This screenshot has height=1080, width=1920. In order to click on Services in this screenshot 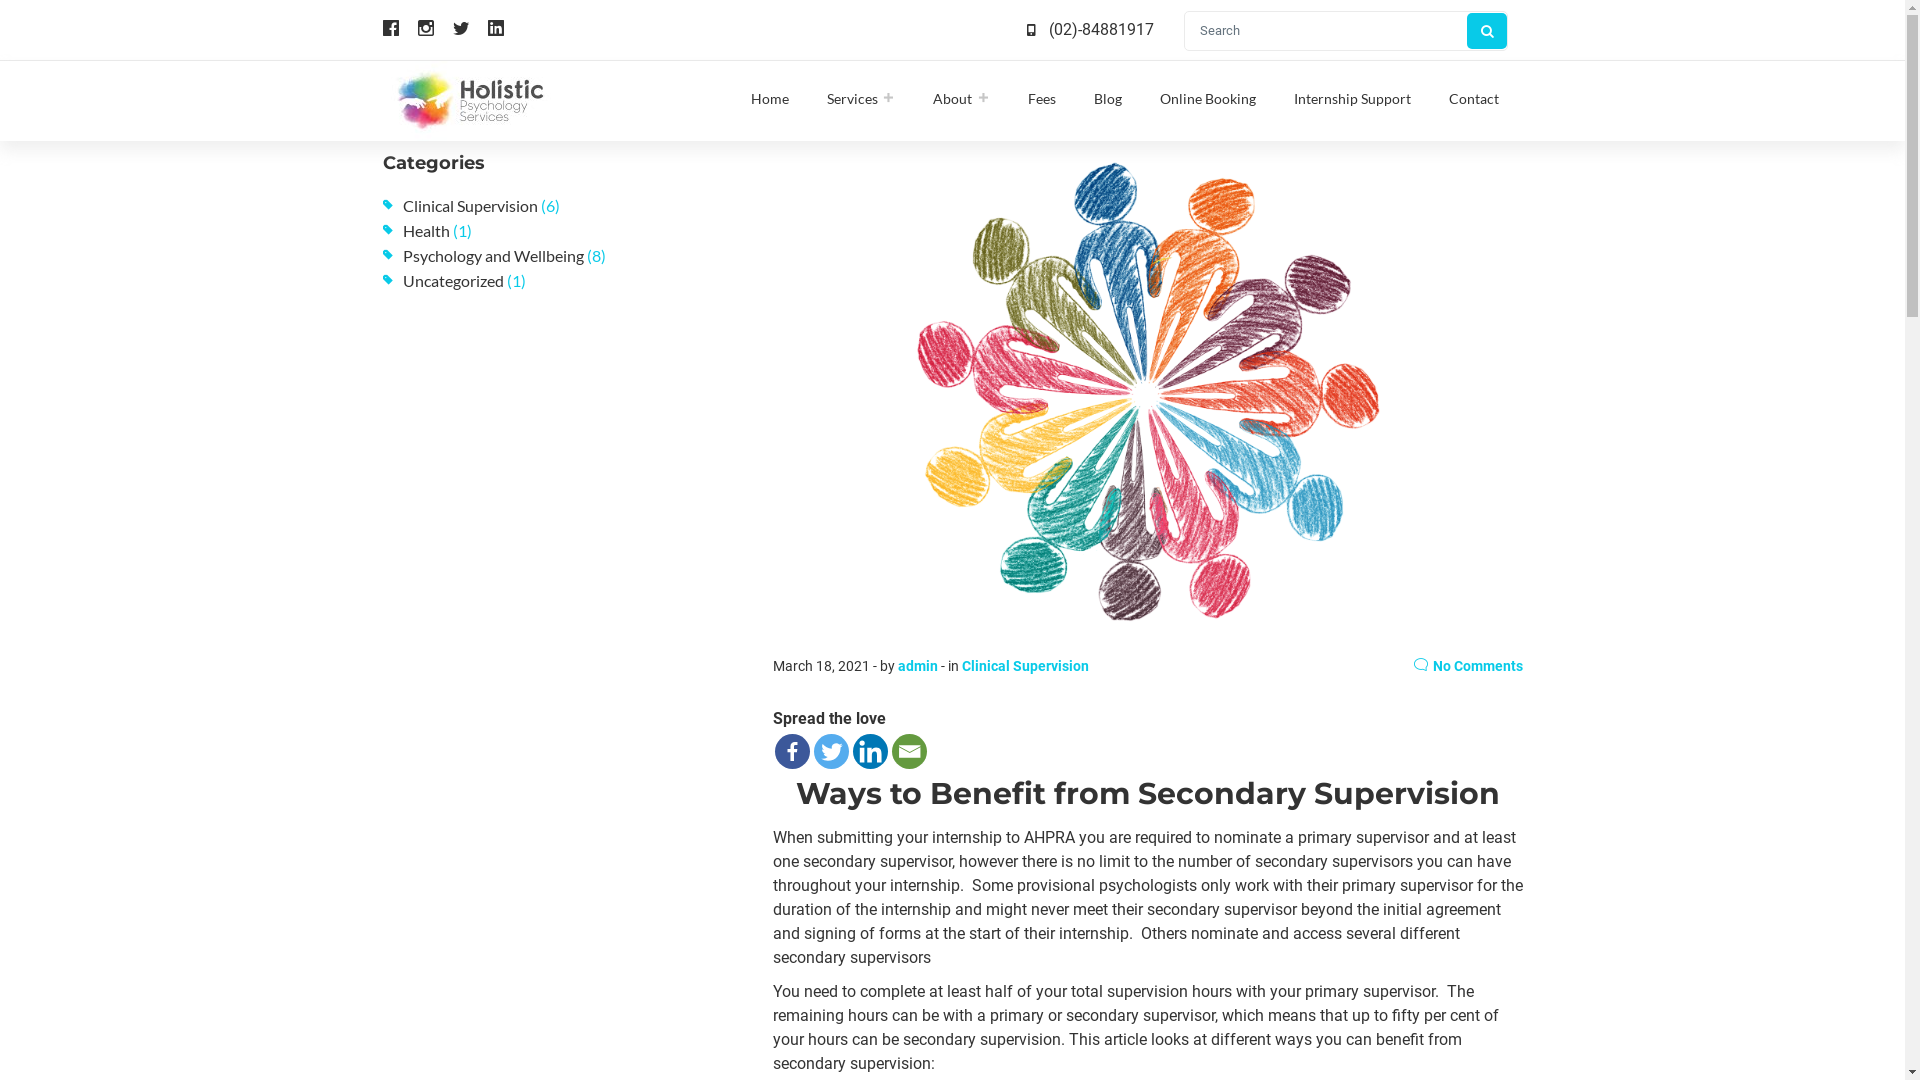, I will do `click(860, 98)`.